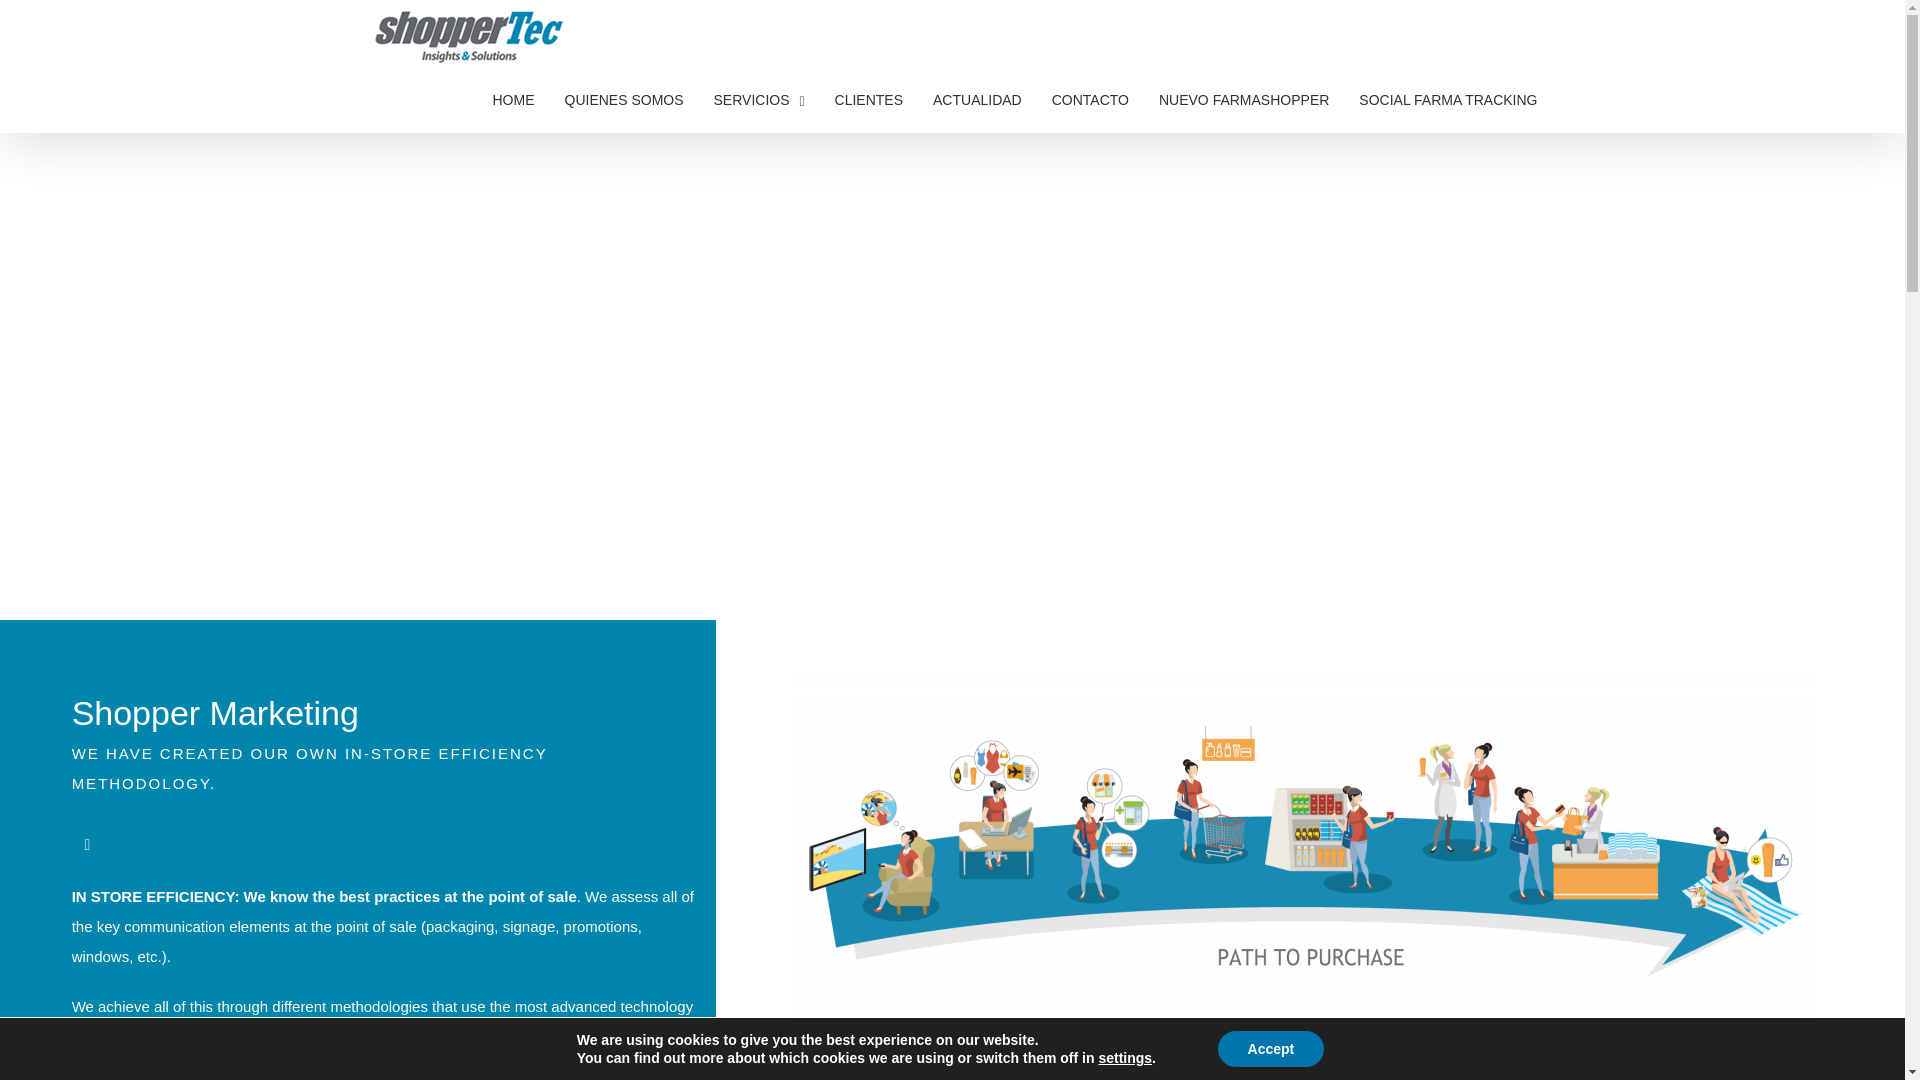  I want to click on ACTUALIDAD, so click(977, 100).